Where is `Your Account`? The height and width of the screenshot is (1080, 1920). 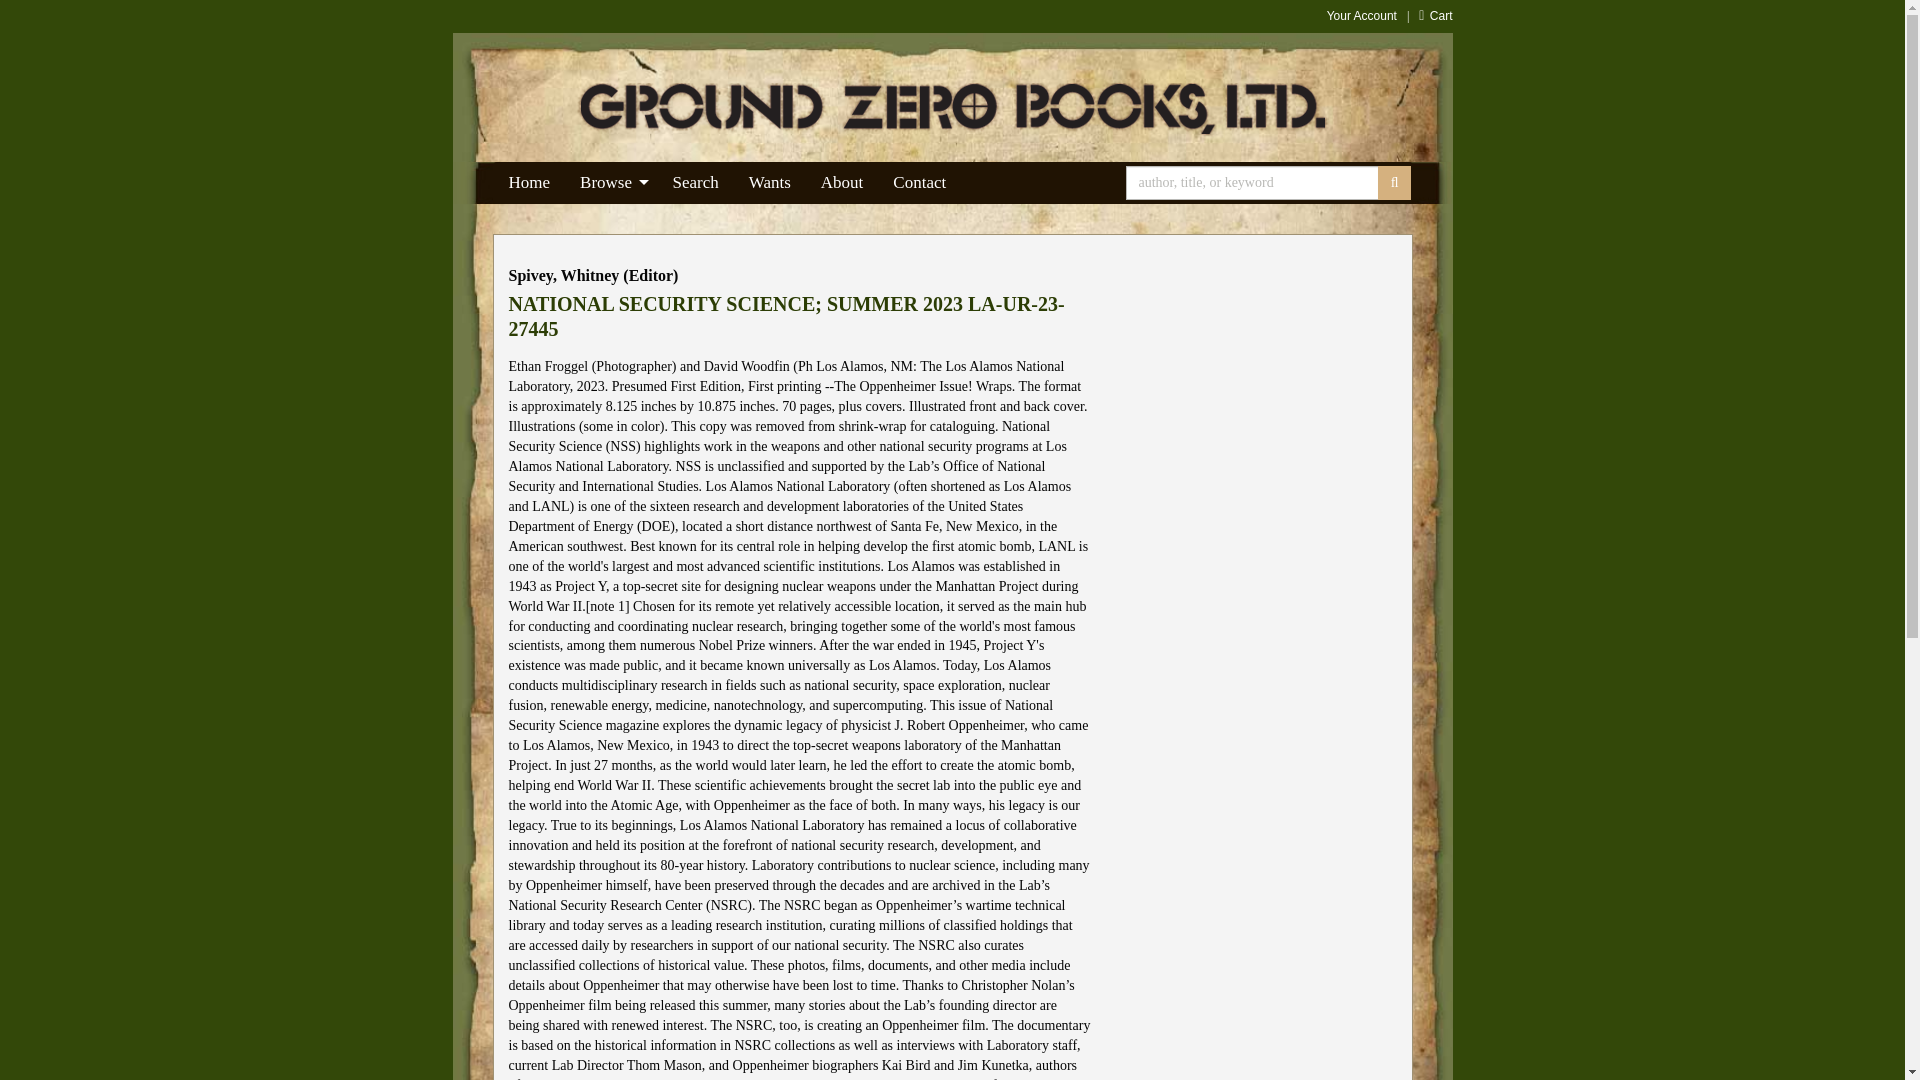
Your Account is located at coordinates (1362, 15).